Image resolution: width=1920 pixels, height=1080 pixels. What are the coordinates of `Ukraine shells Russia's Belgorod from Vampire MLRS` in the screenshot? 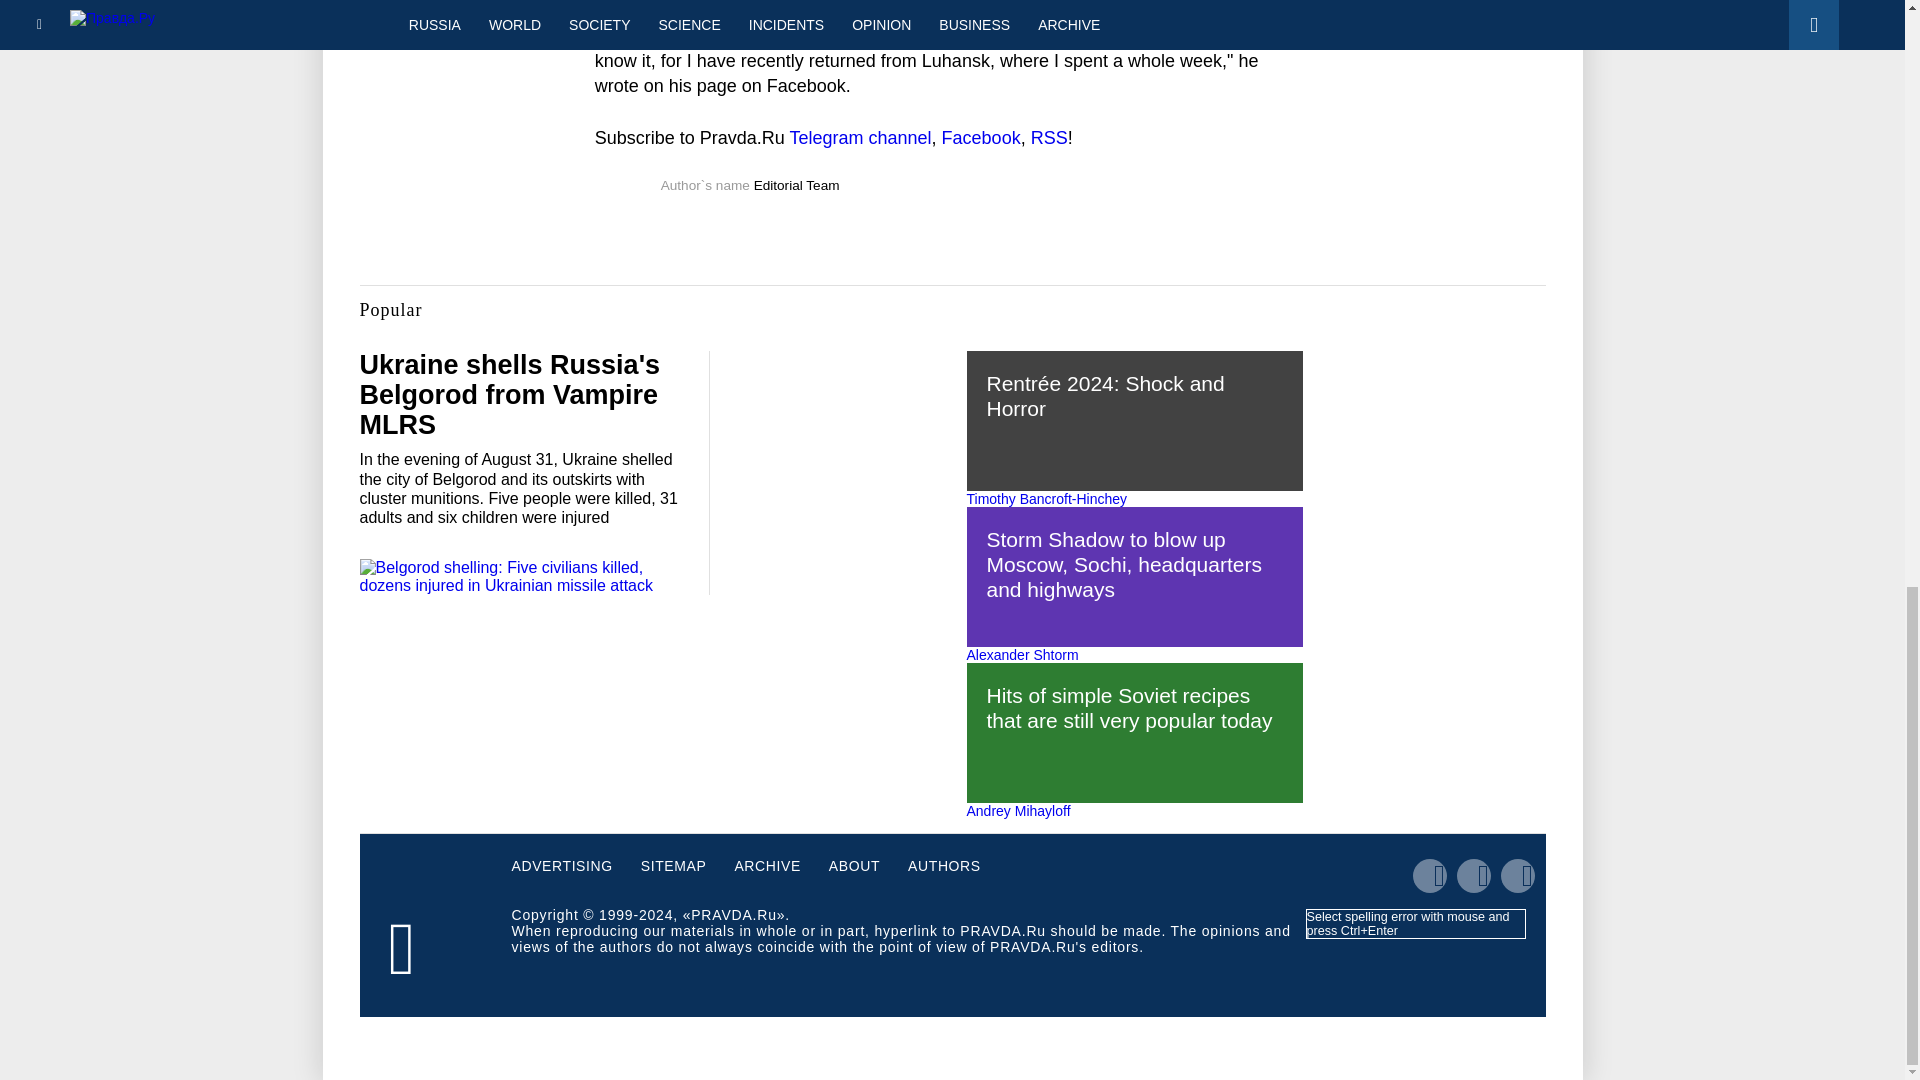 It's located at (510, 394).